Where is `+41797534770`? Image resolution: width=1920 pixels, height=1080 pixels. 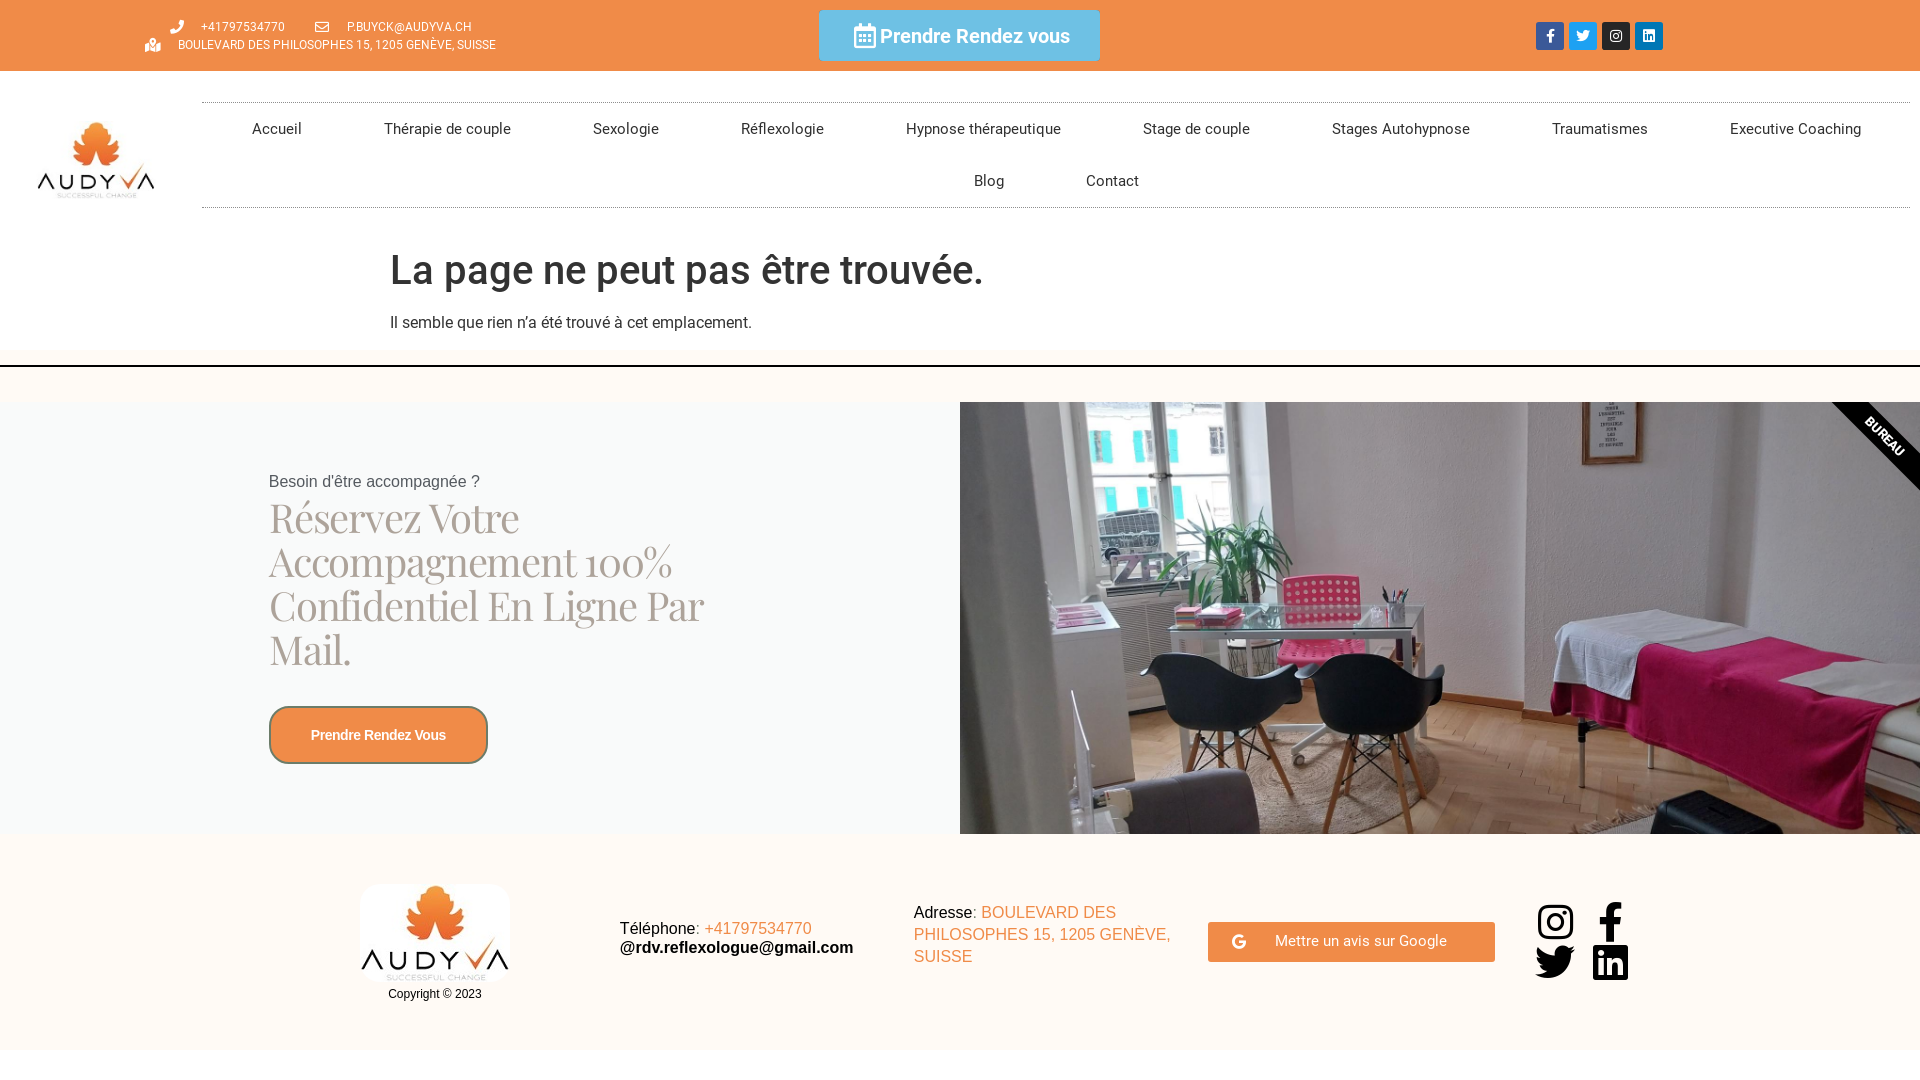 +41797534770 is located at coordinates (227, 27).